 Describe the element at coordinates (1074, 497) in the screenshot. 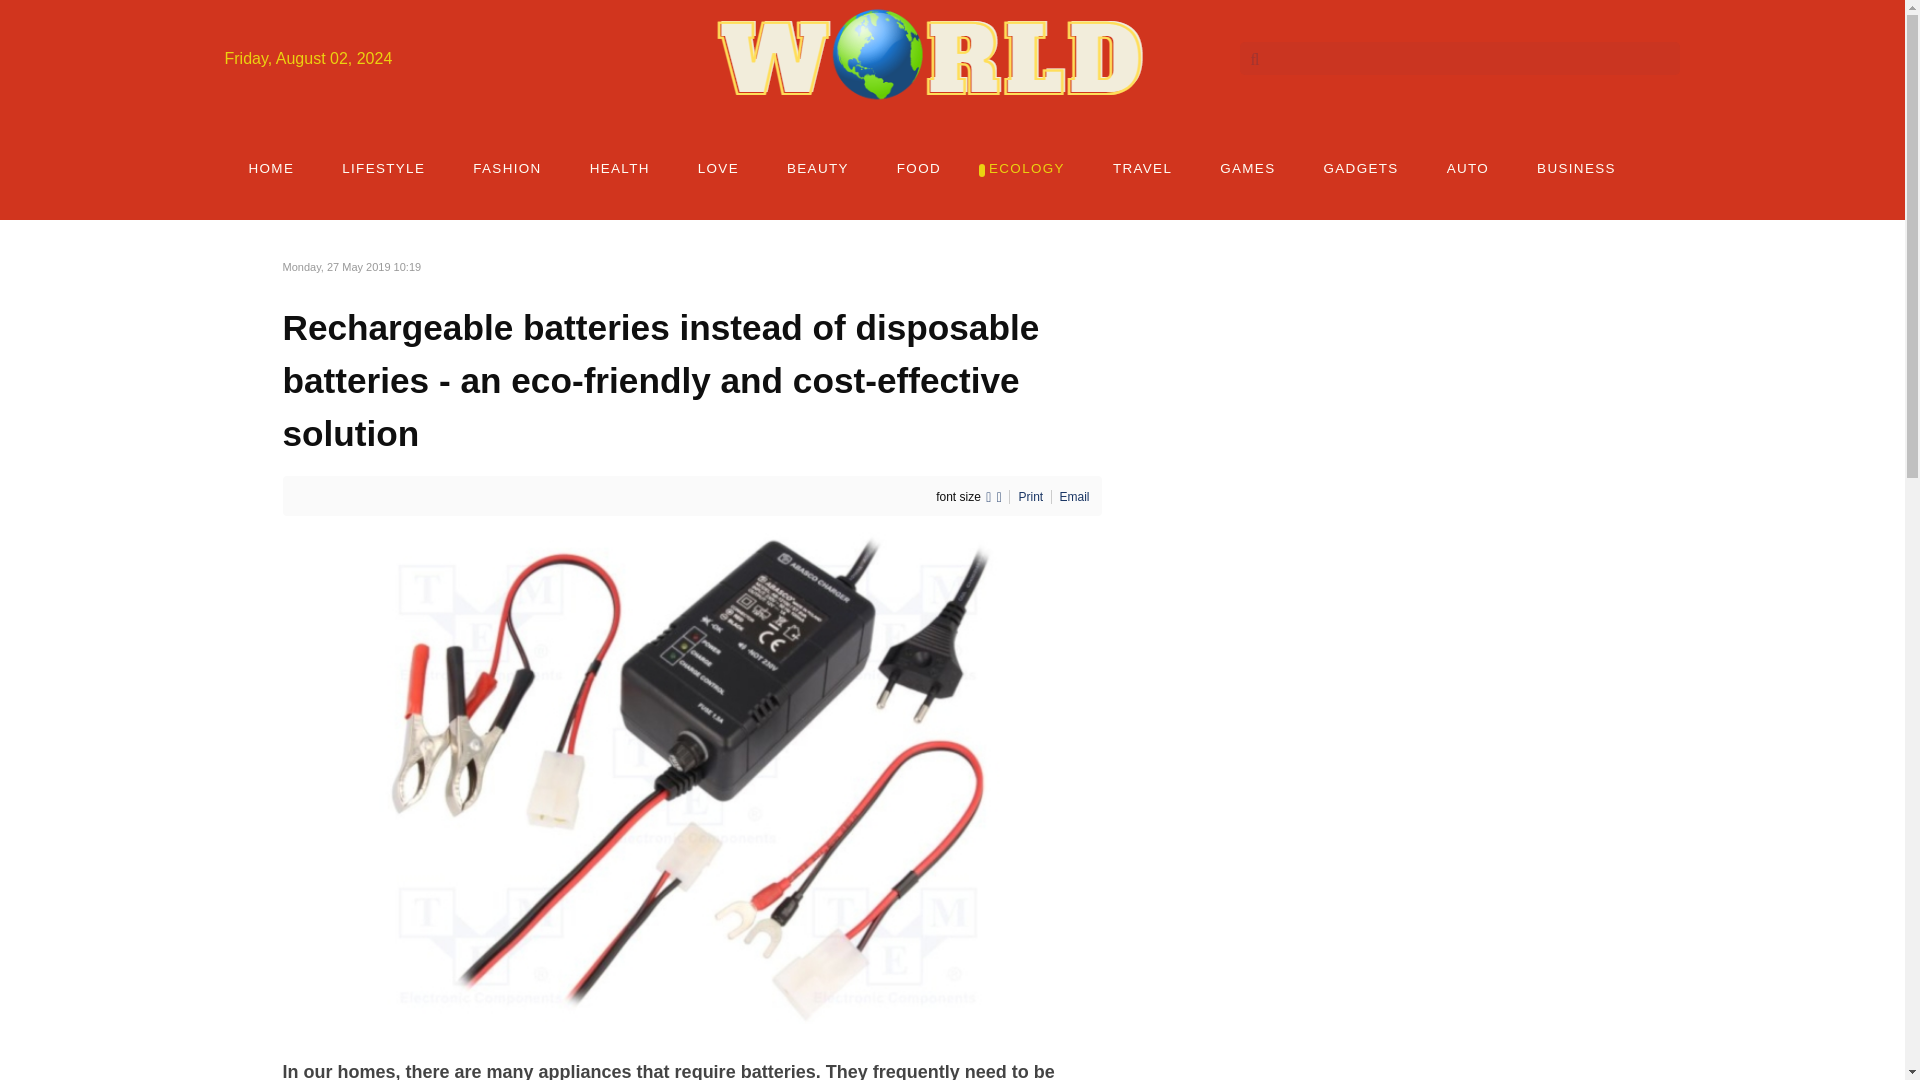

I see `Email` at that location.